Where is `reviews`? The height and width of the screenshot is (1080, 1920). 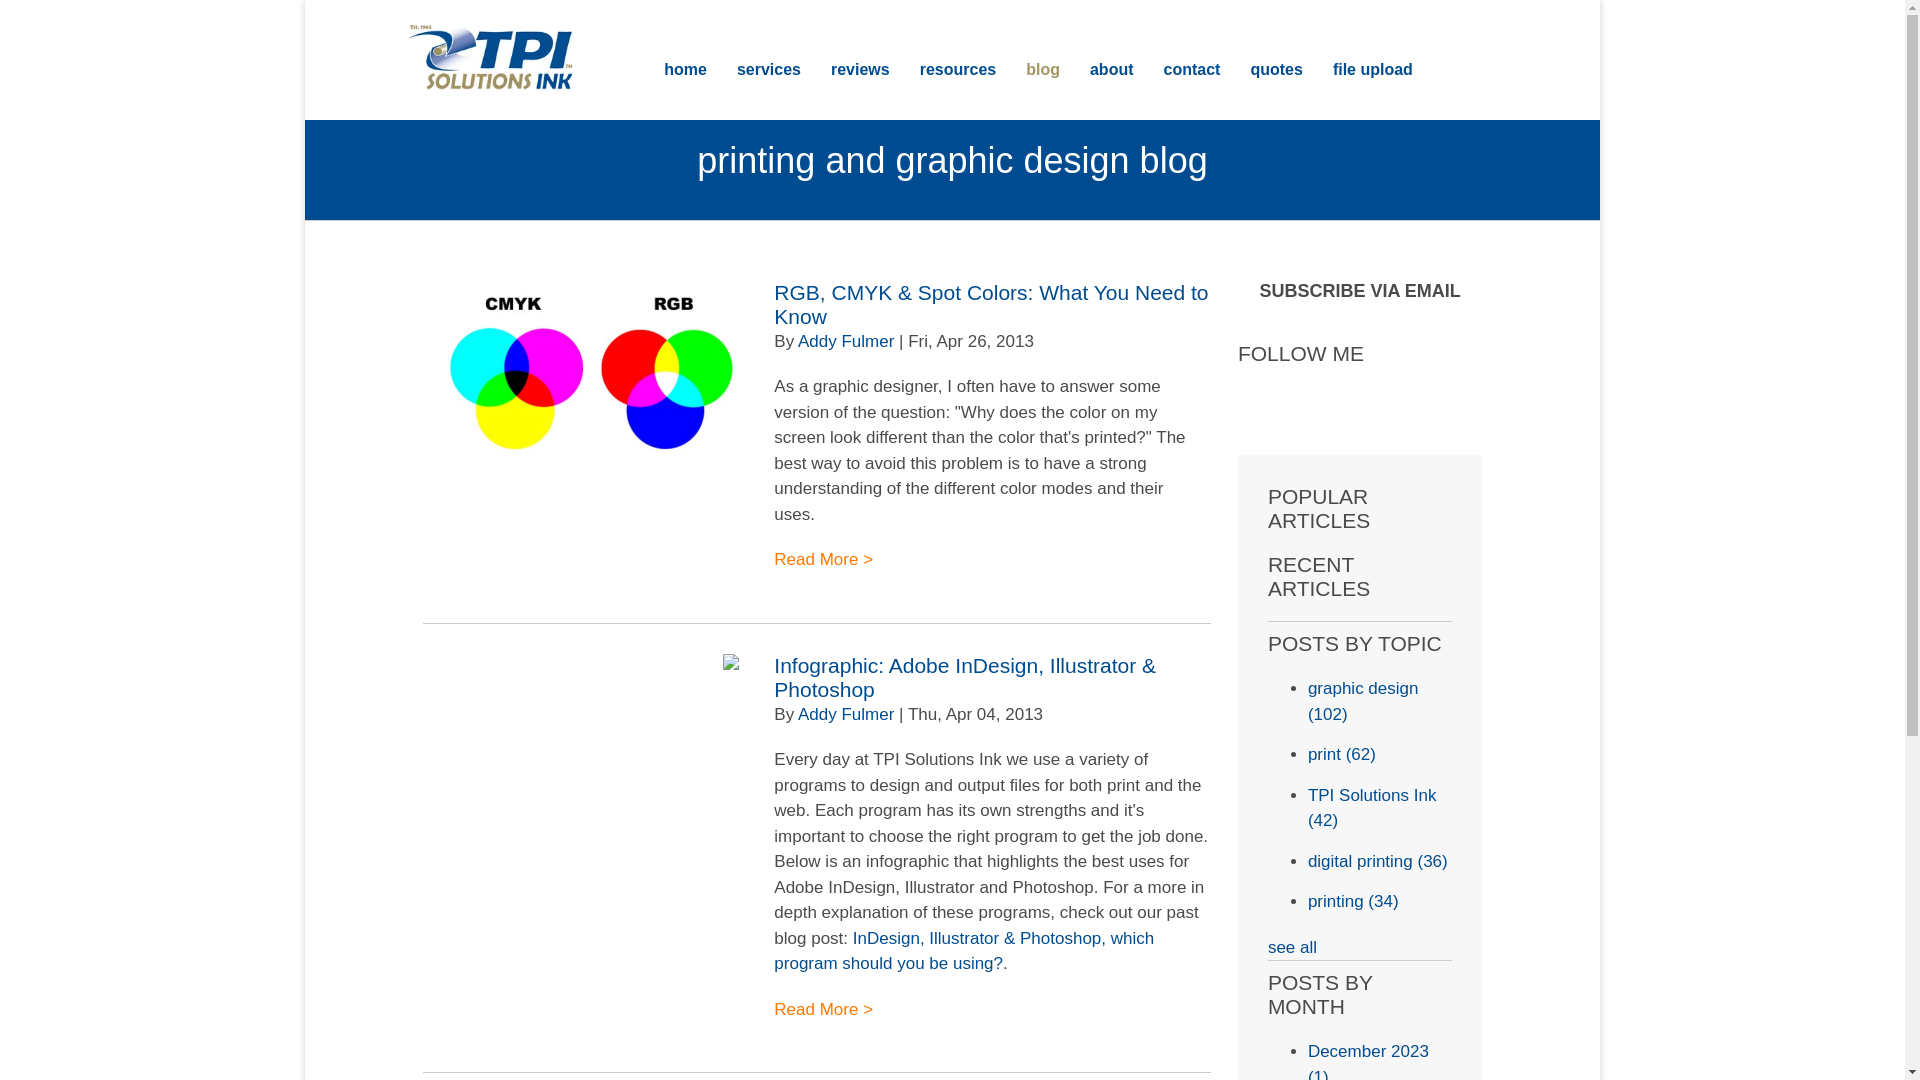
reviews is located at coordinates (860, 70).